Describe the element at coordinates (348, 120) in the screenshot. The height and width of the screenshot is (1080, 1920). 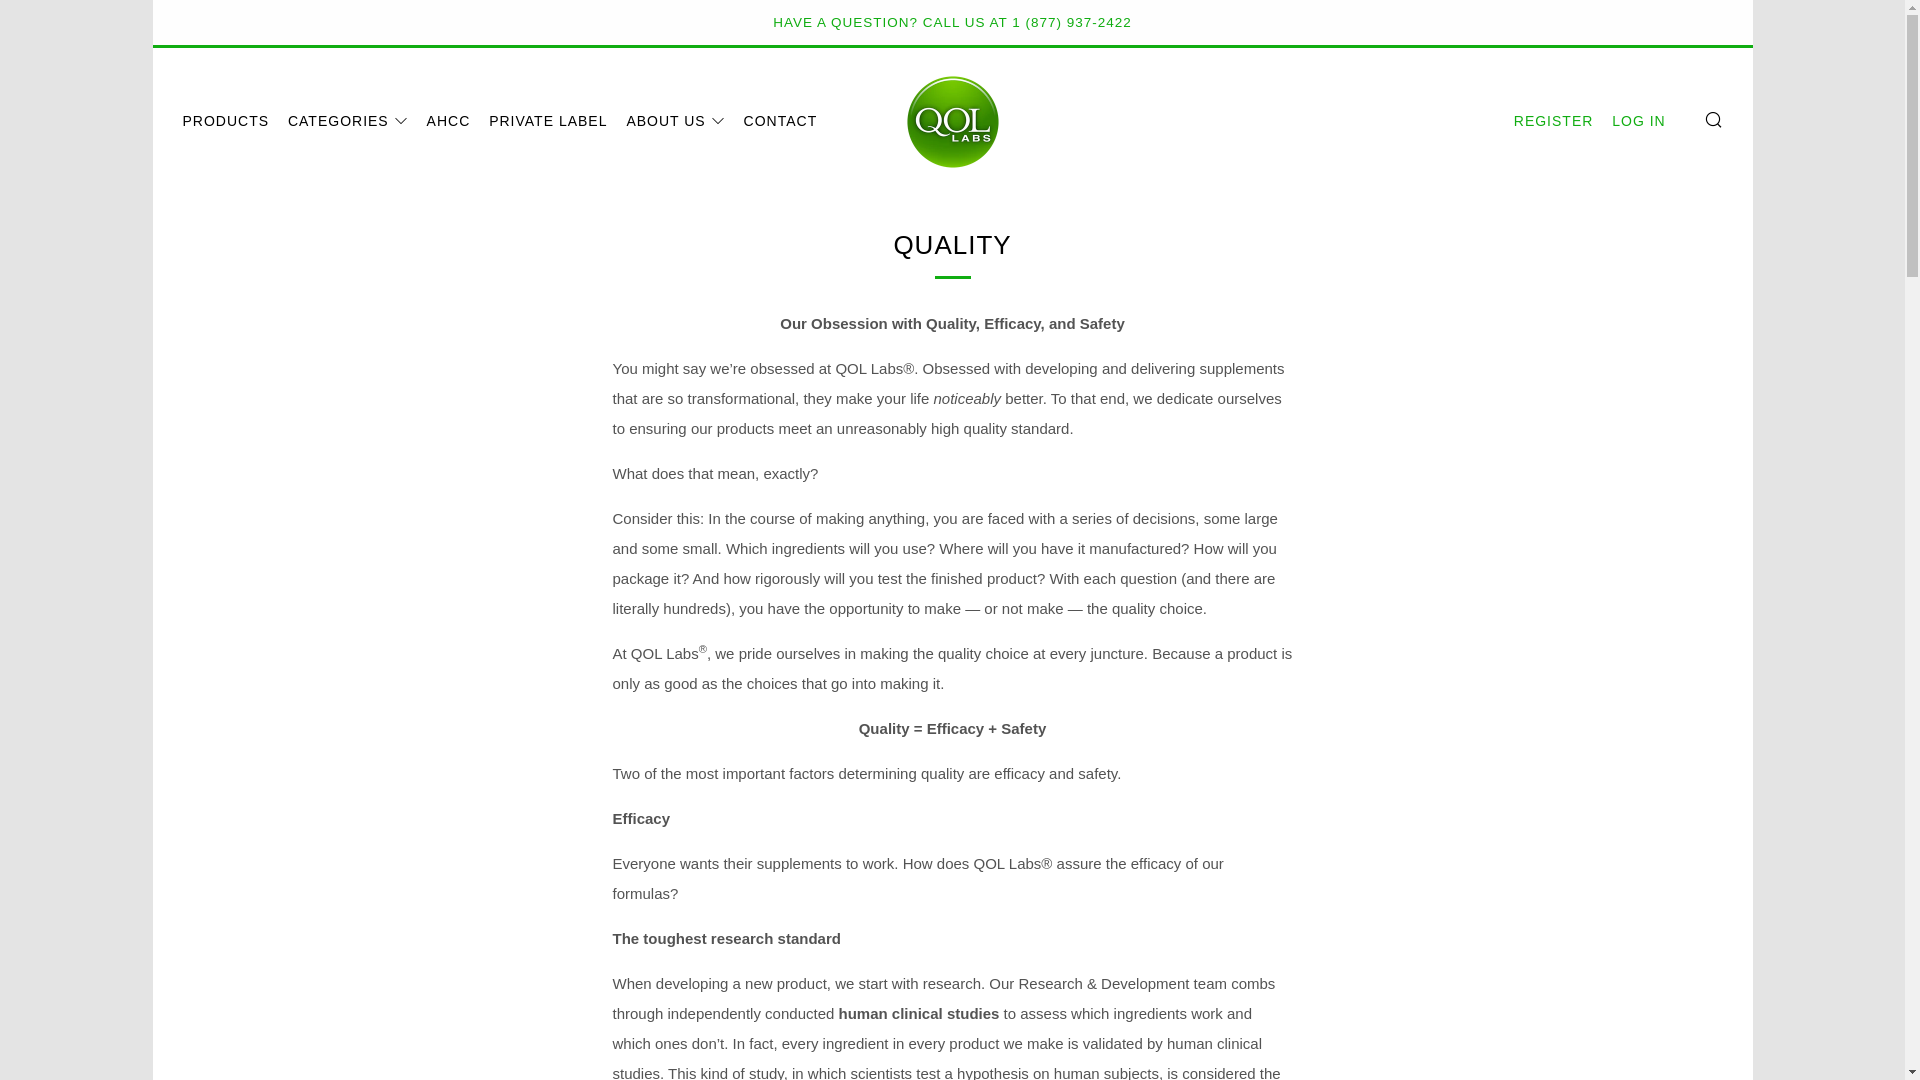
I see `CATEGORIES` at that location.